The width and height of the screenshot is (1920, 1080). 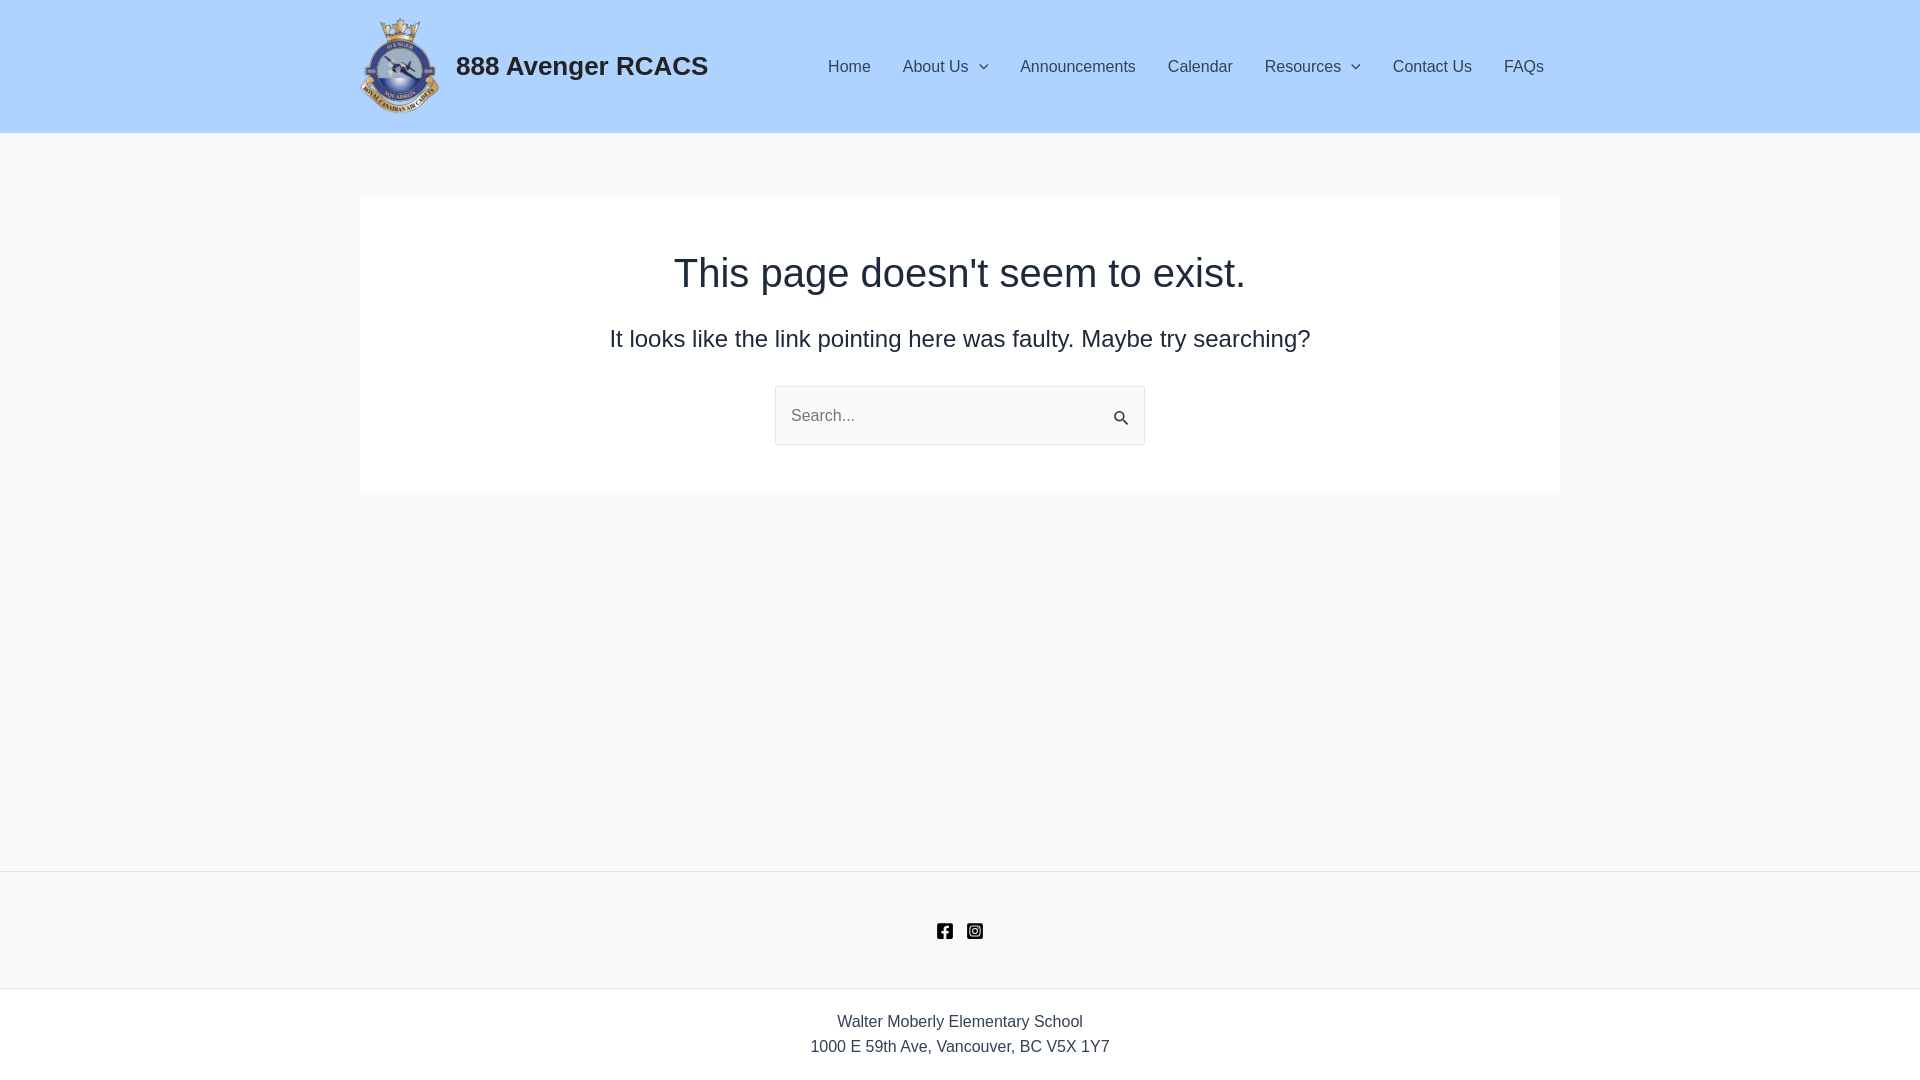 I want to click on FAQs, so click(x=1524, y=66).